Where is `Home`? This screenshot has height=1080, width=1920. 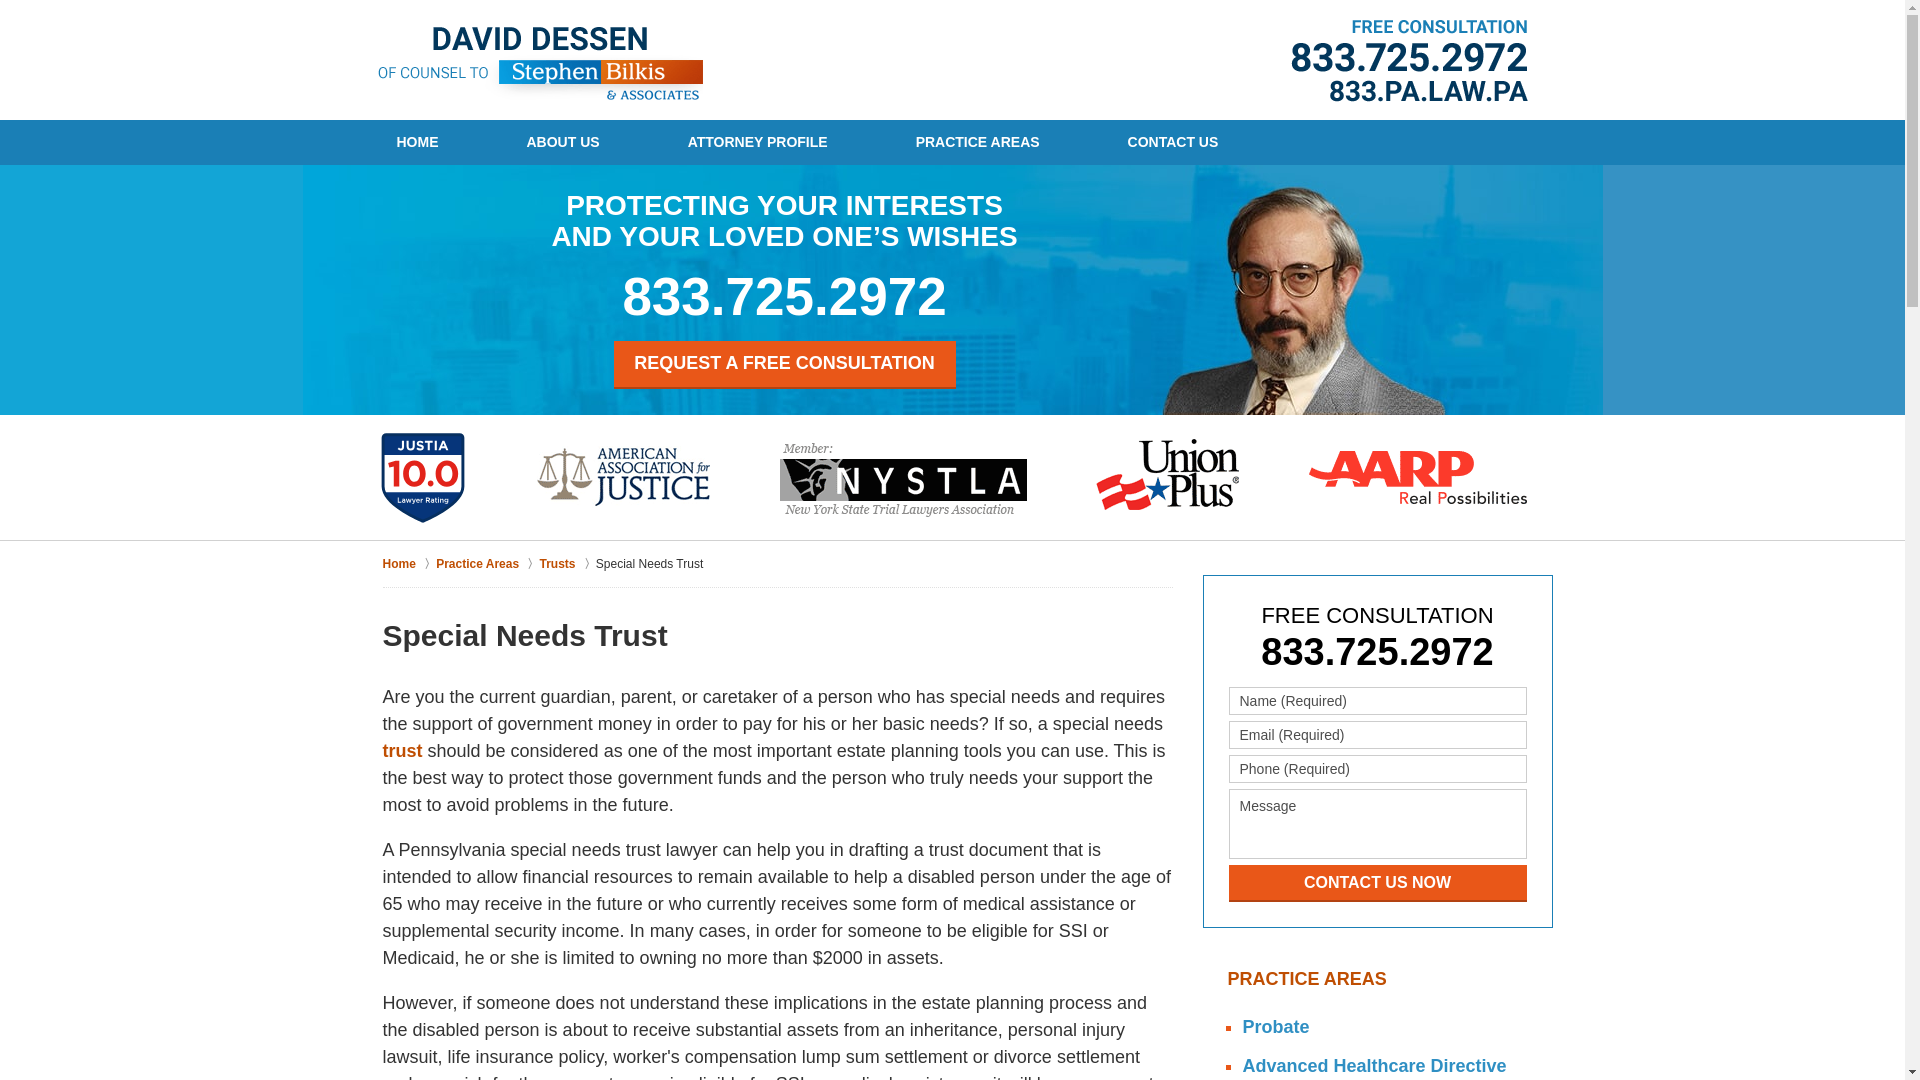
Home is located at coordinates (408, 564).